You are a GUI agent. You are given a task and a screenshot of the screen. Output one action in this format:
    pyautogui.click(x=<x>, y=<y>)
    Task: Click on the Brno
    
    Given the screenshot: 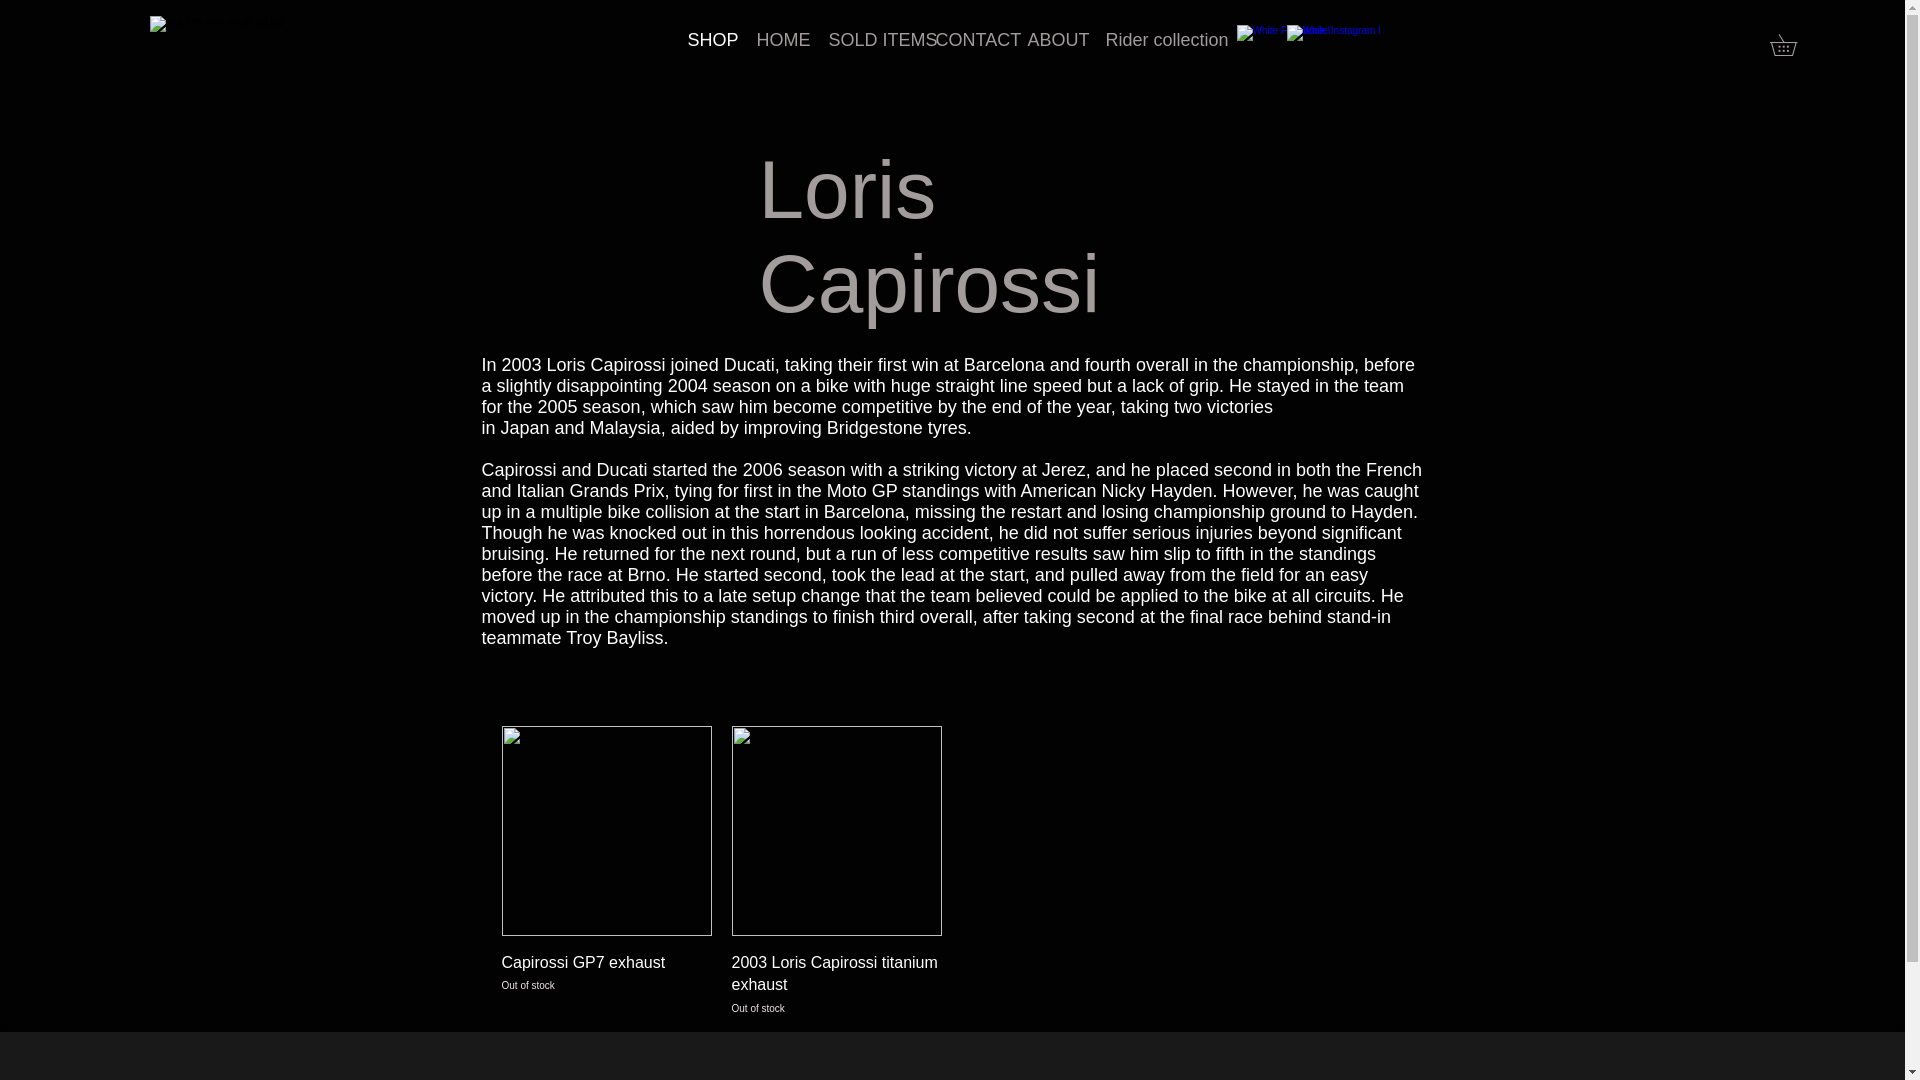 What is the action you would take?
    pyautogui.click(x=646, y=574)
    